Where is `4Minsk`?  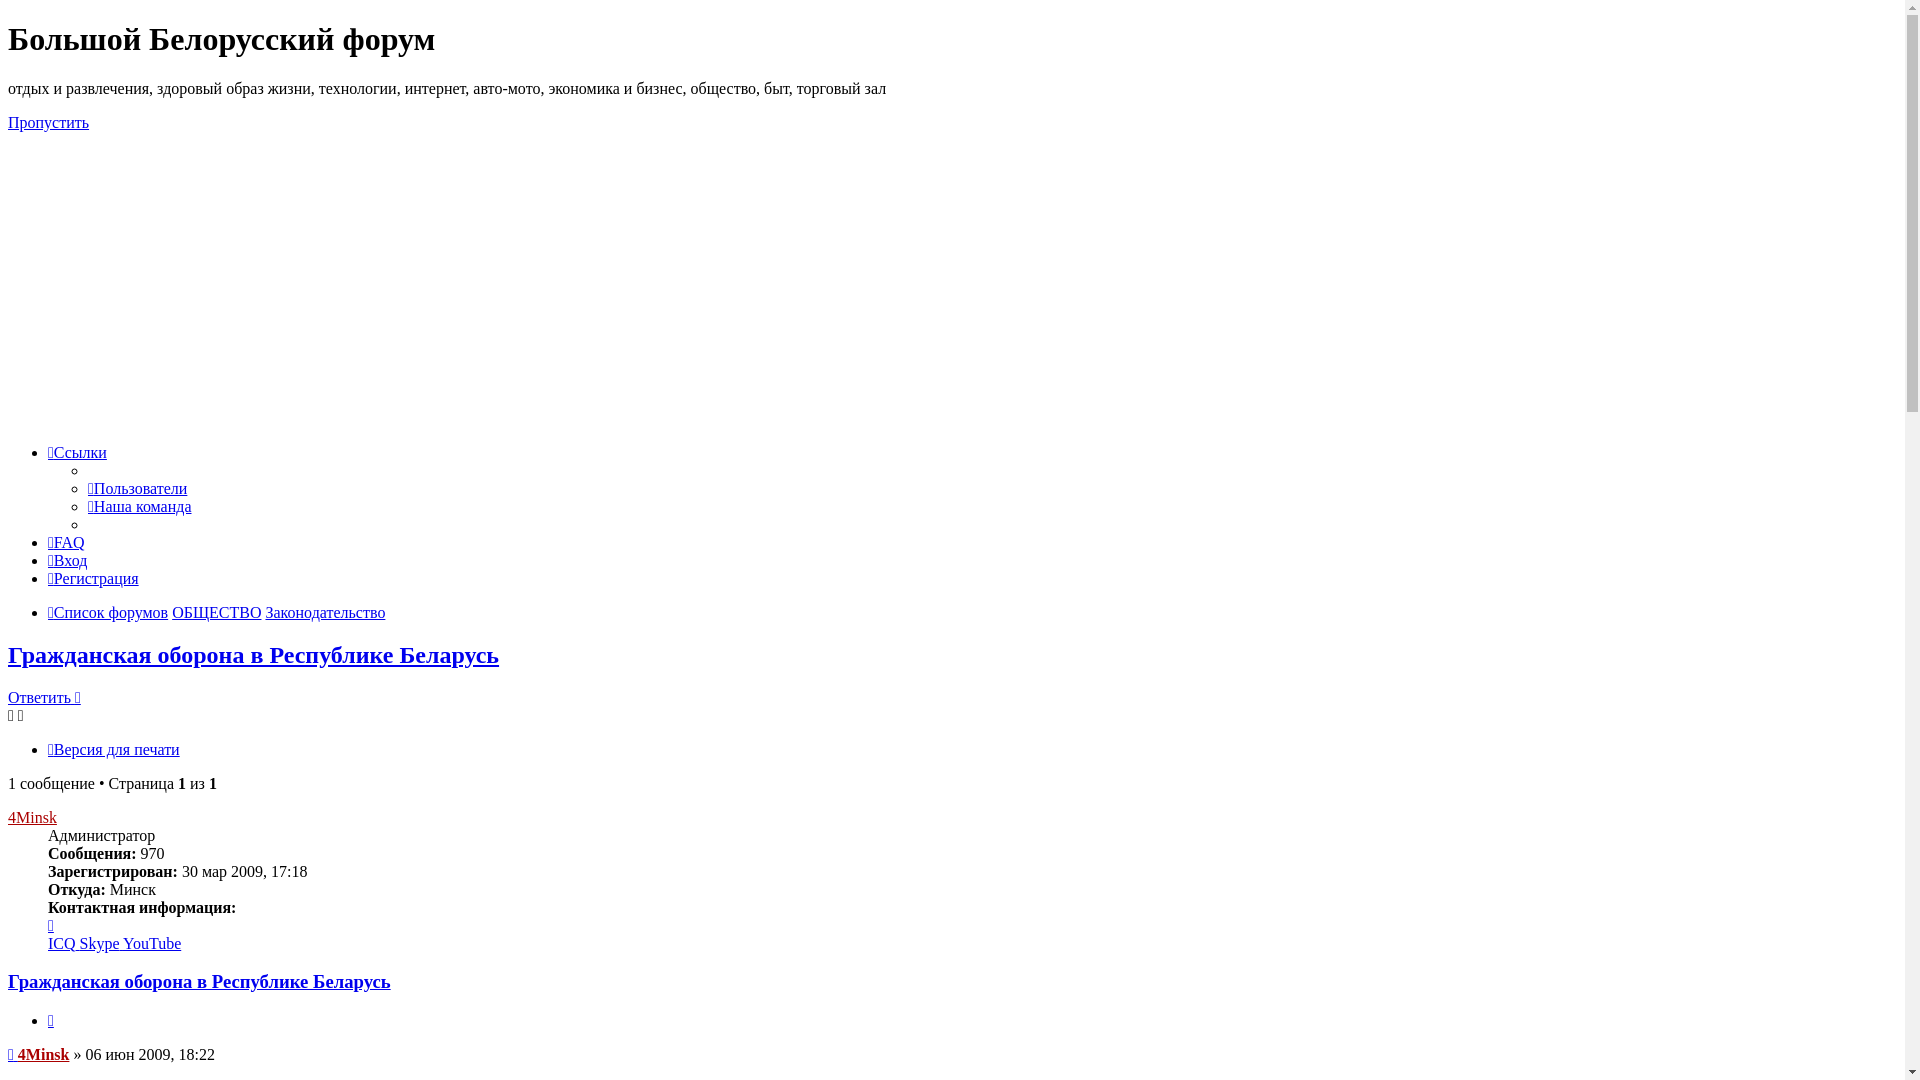 4Minsk is located at coordinates (44, 1054).